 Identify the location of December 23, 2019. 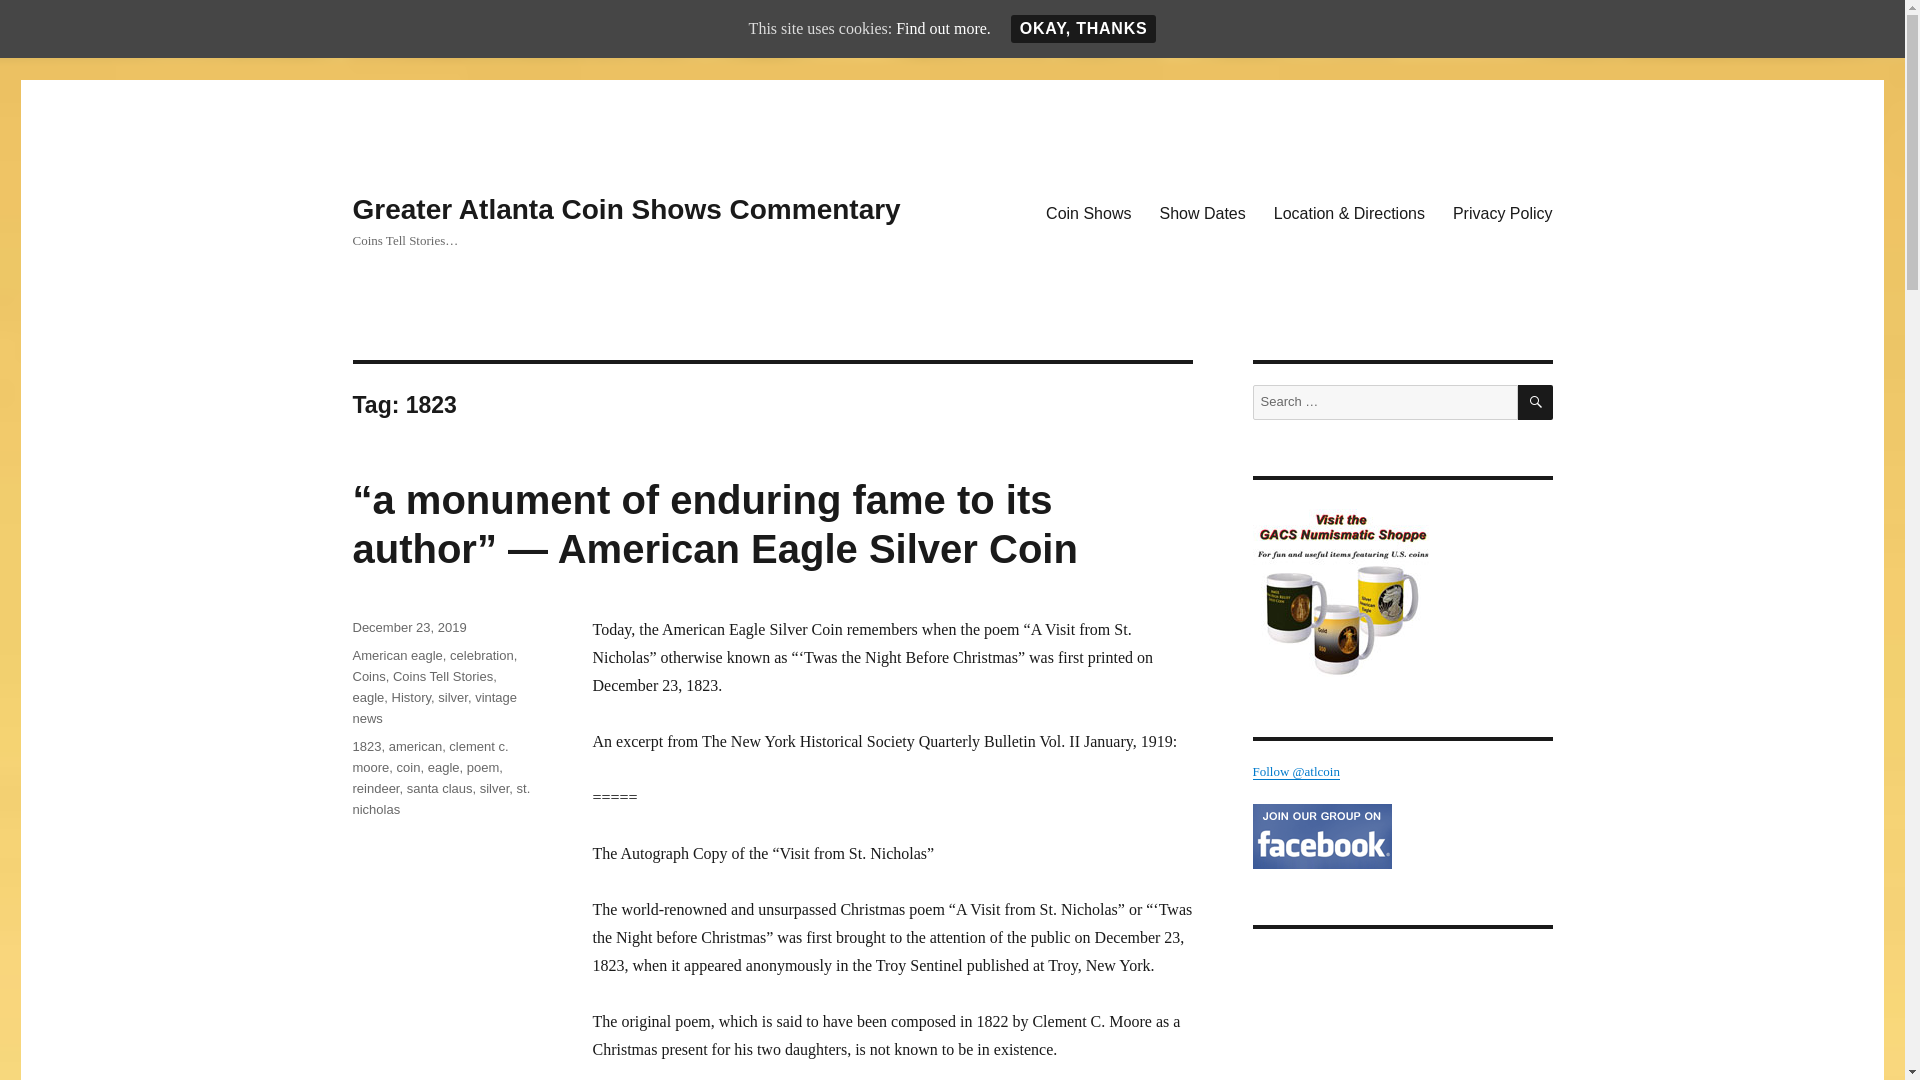
(408, 627).